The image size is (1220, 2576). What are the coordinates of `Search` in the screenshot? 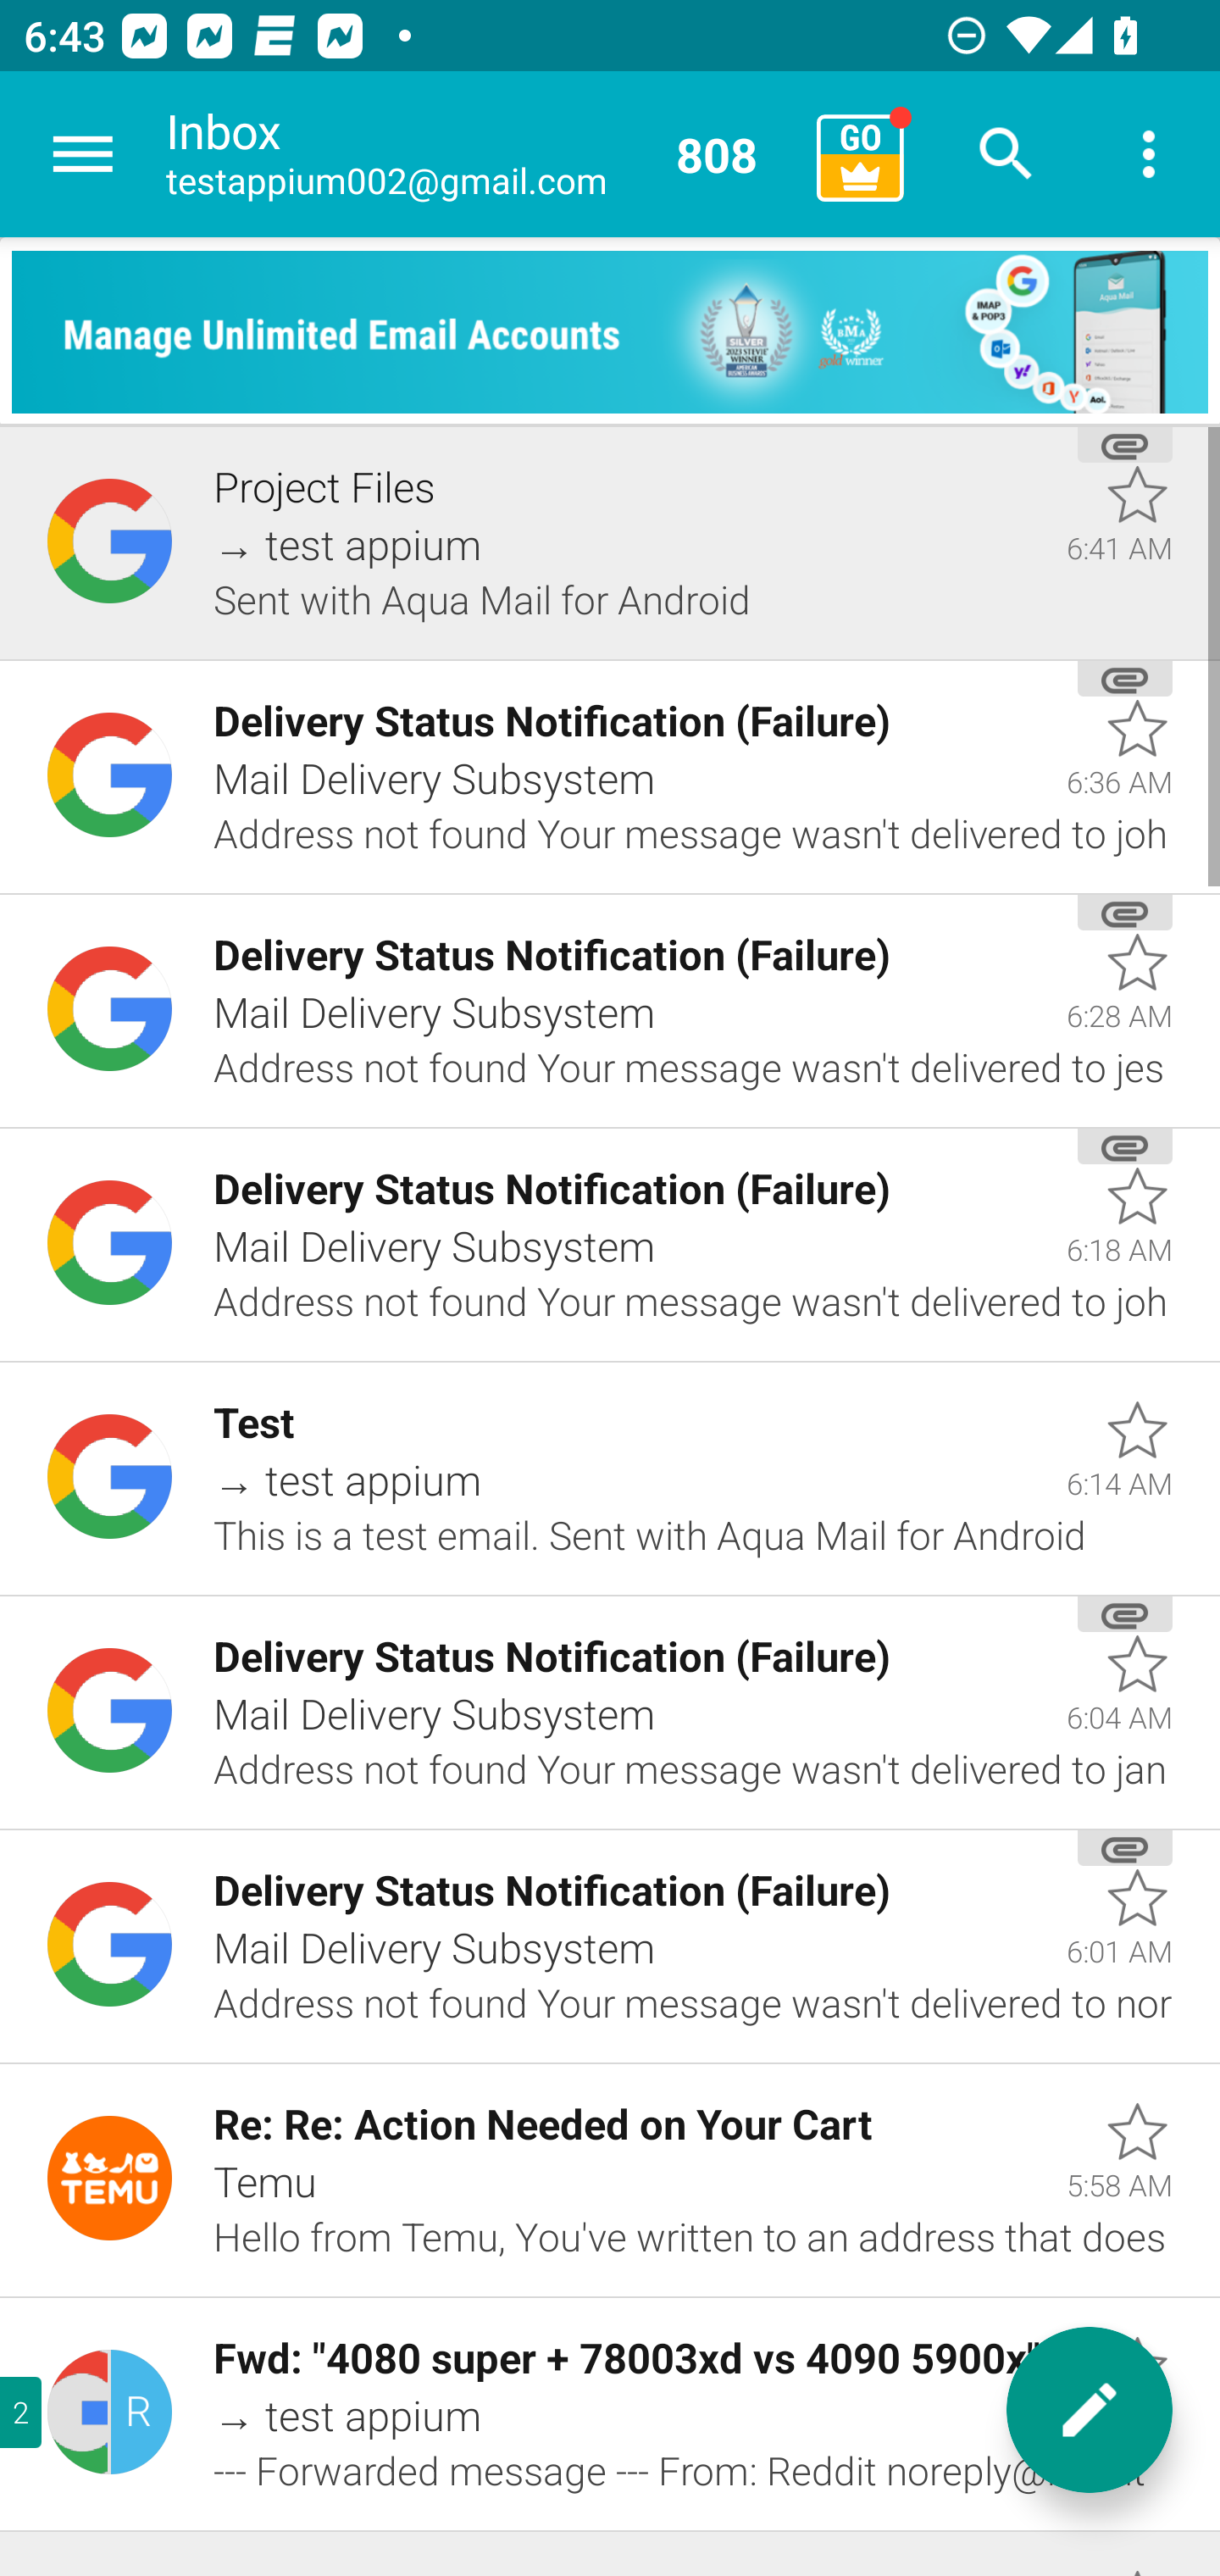 It's located at (1006, 154).